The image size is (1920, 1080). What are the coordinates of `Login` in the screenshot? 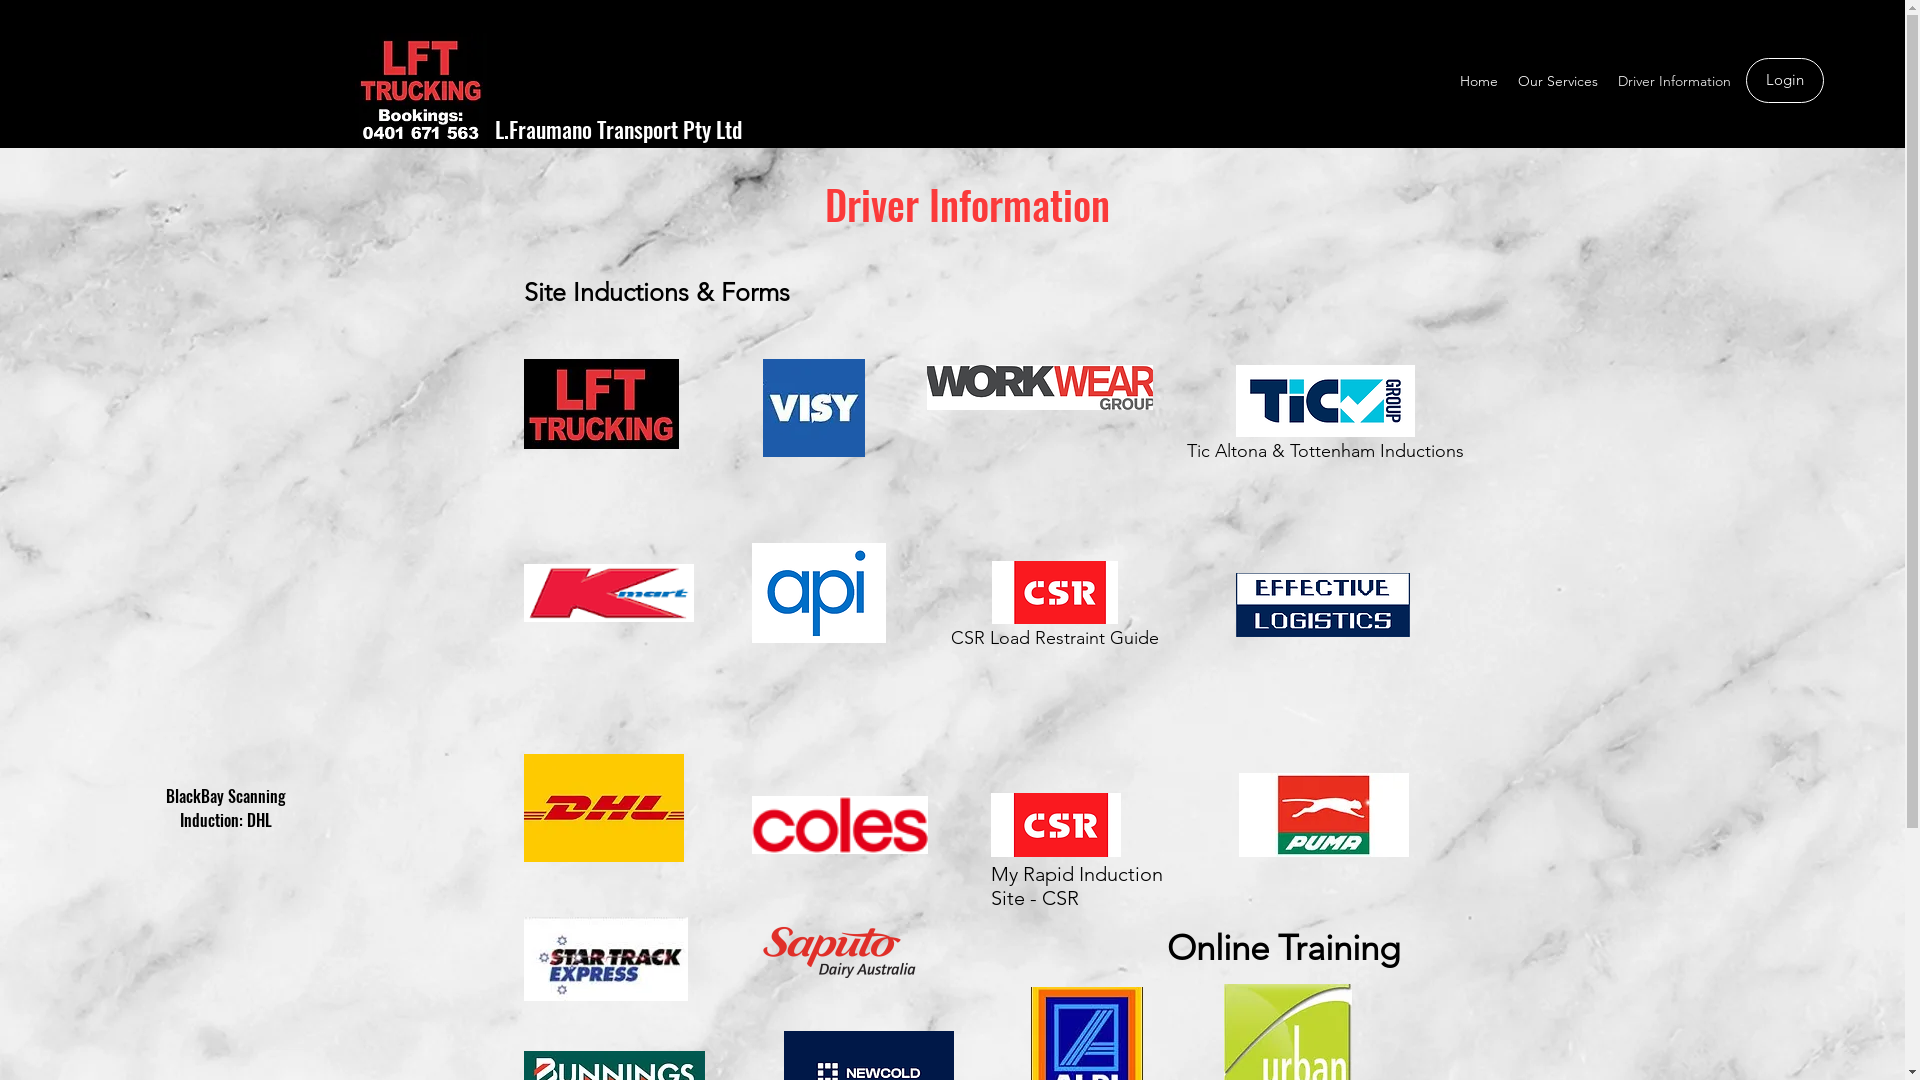 It's located at (1785, 80).